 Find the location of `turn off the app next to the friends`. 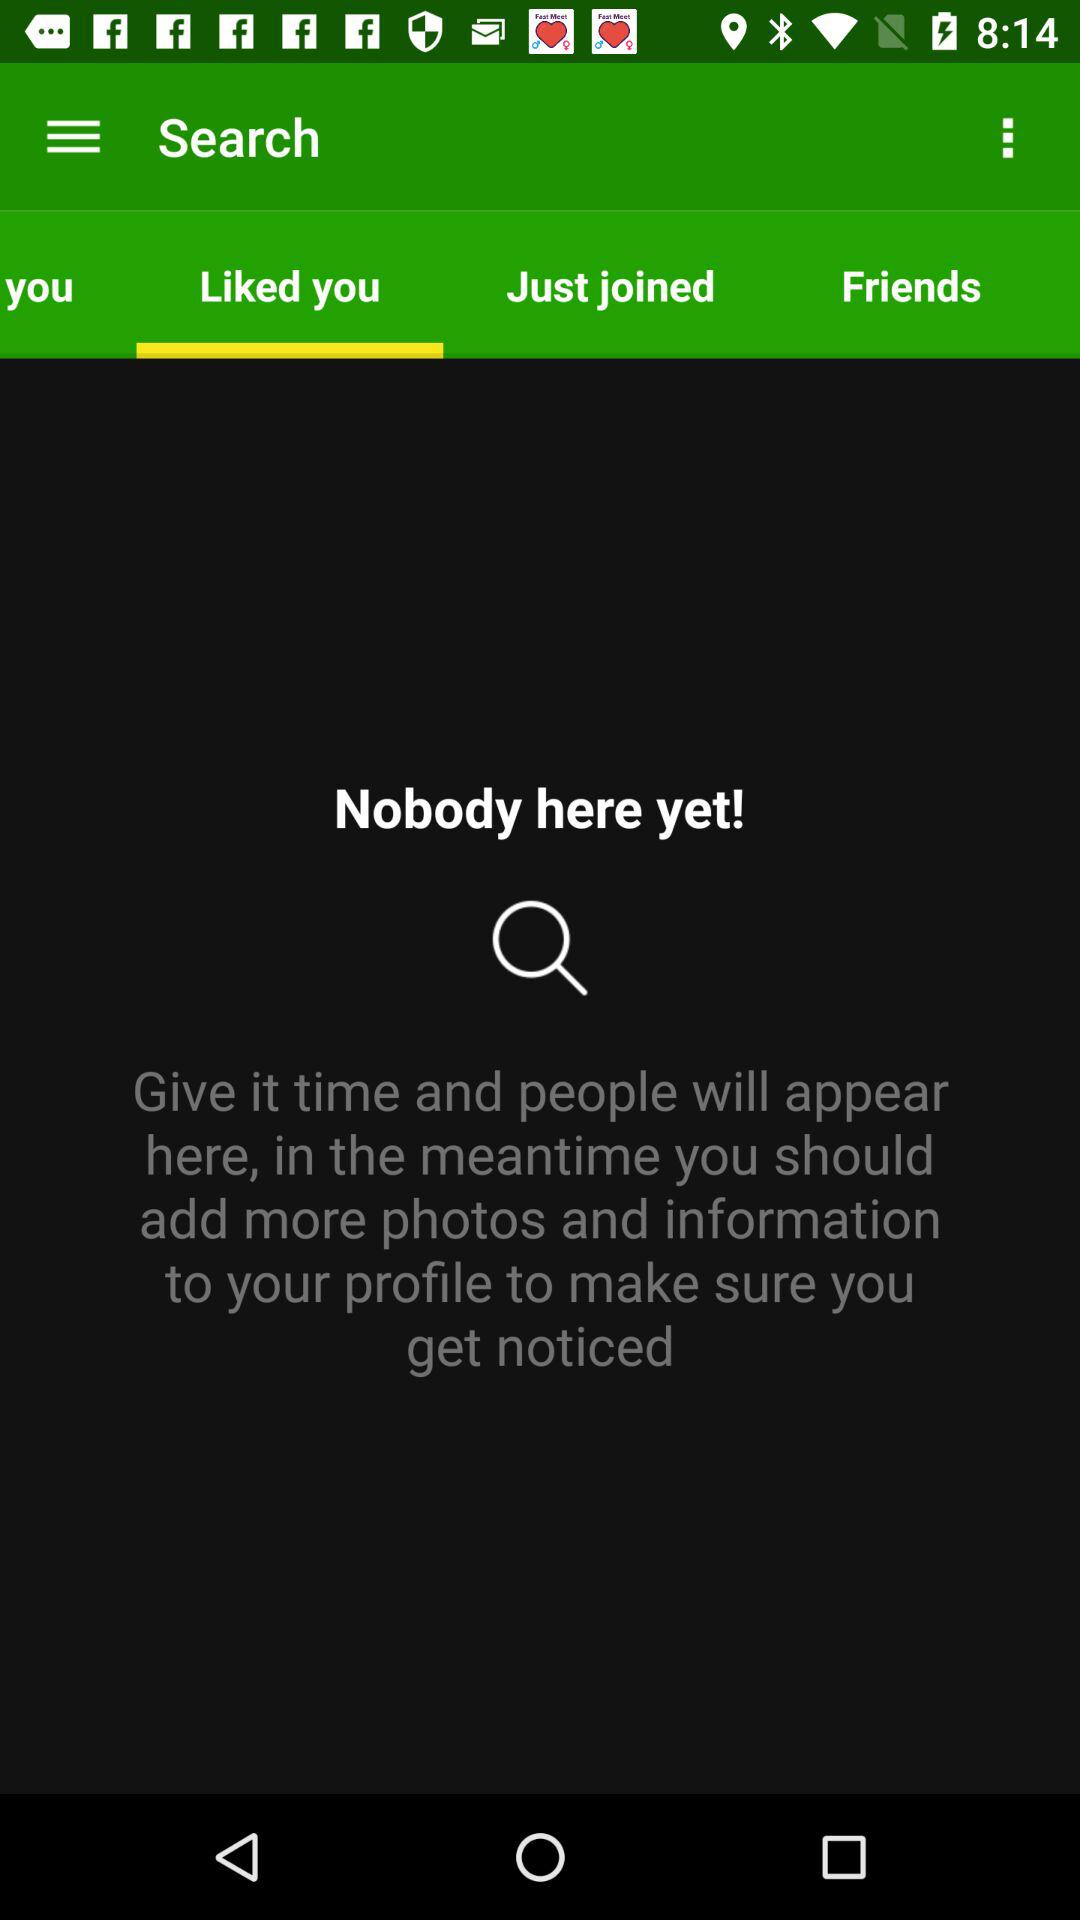

turn off the app next to the friends is located at coordinates (610, 284).